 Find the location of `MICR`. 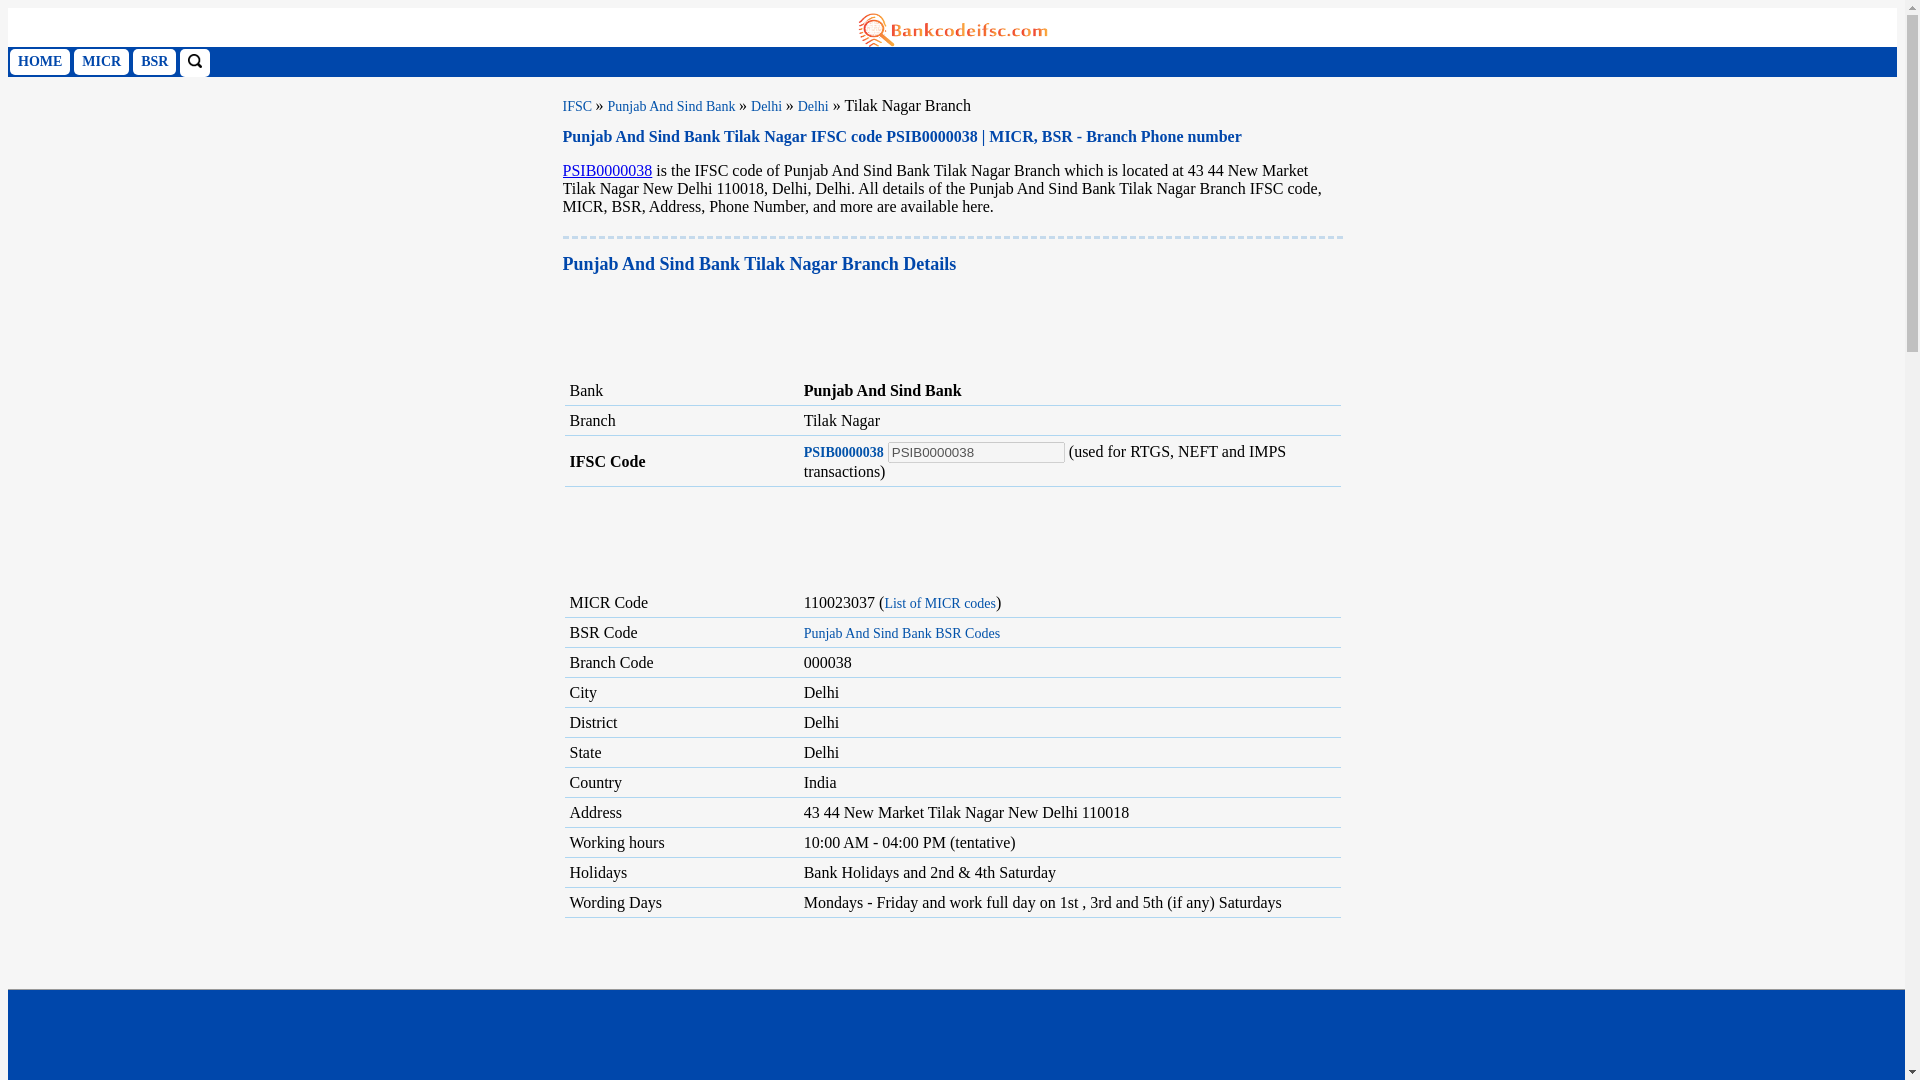

MICR is located at coordinates (101, 61).